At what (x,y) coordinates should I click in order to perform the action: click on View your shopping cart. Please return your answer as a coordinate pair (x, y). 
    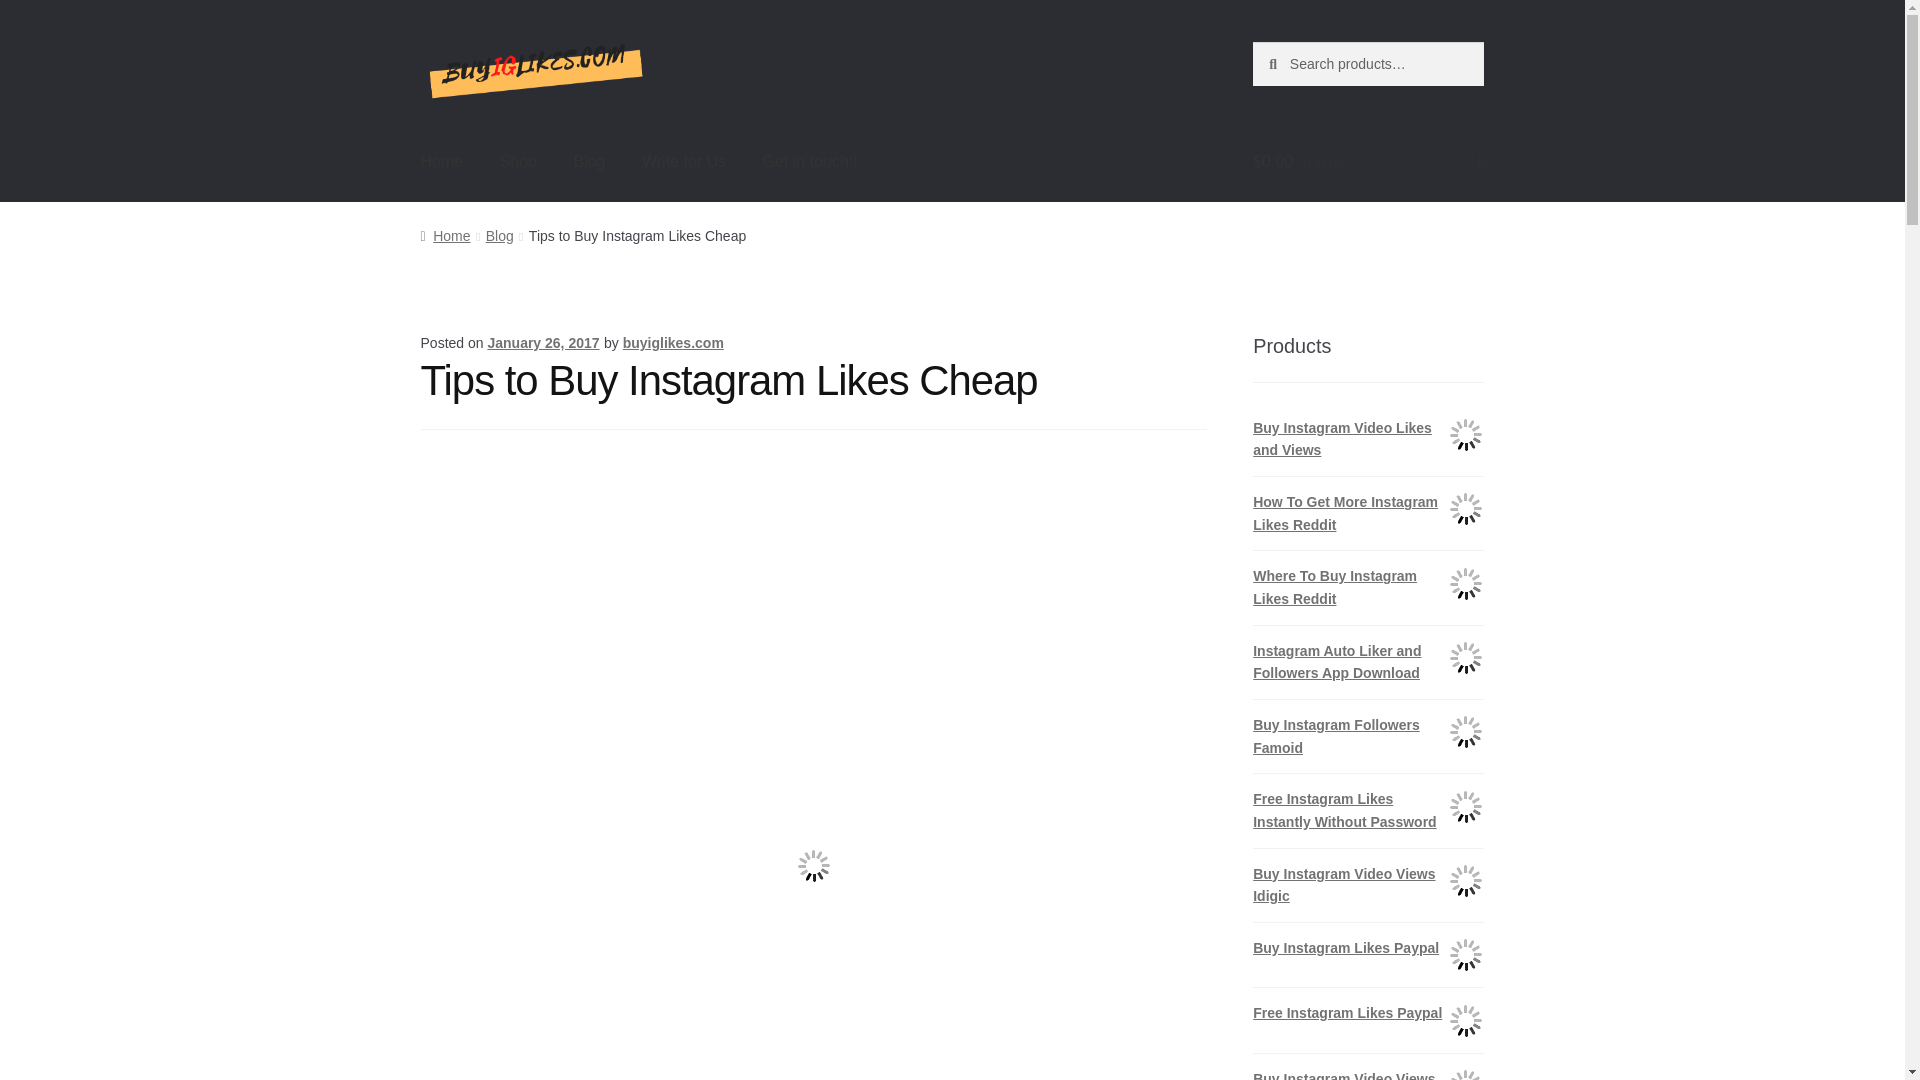
    Looking at the image, I should click on (1368, 162).